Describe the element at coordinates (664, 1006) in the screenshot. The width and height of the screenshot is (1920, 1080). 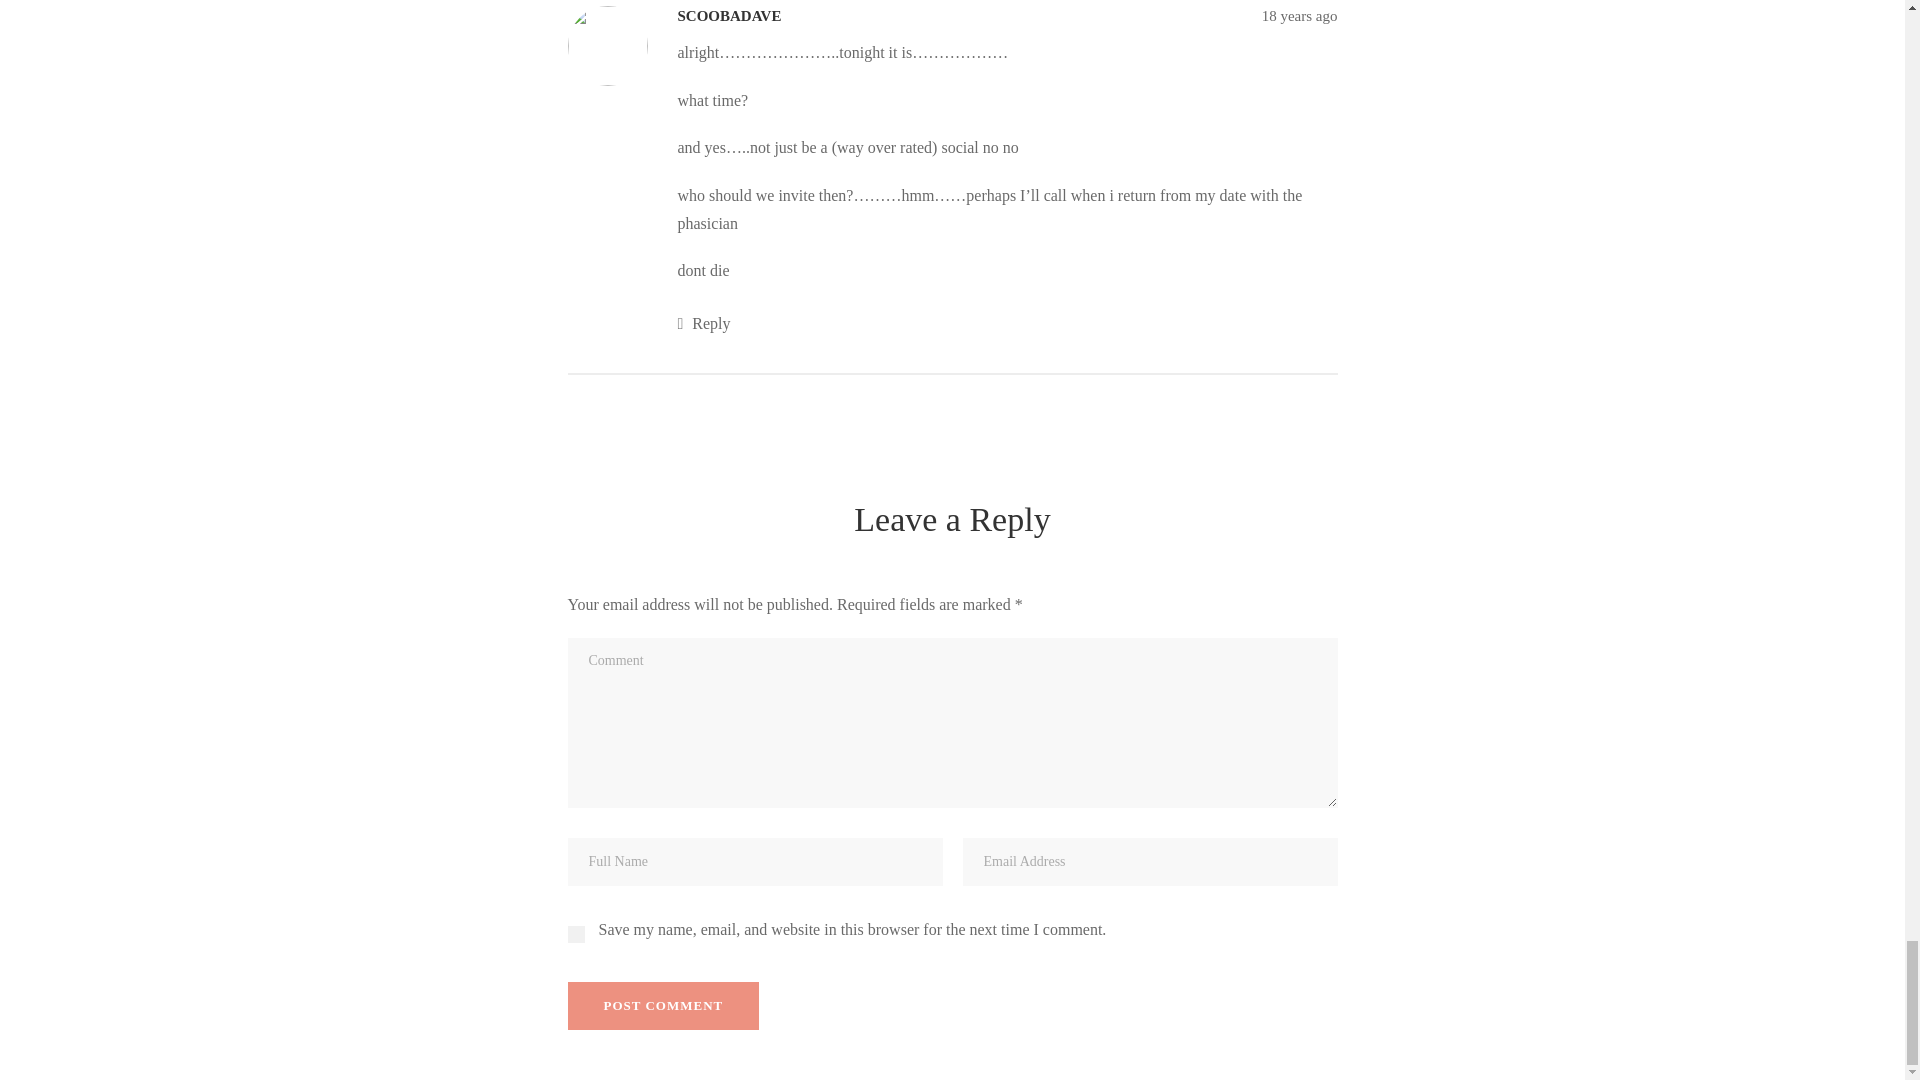
I see `Post Comment` at that location.